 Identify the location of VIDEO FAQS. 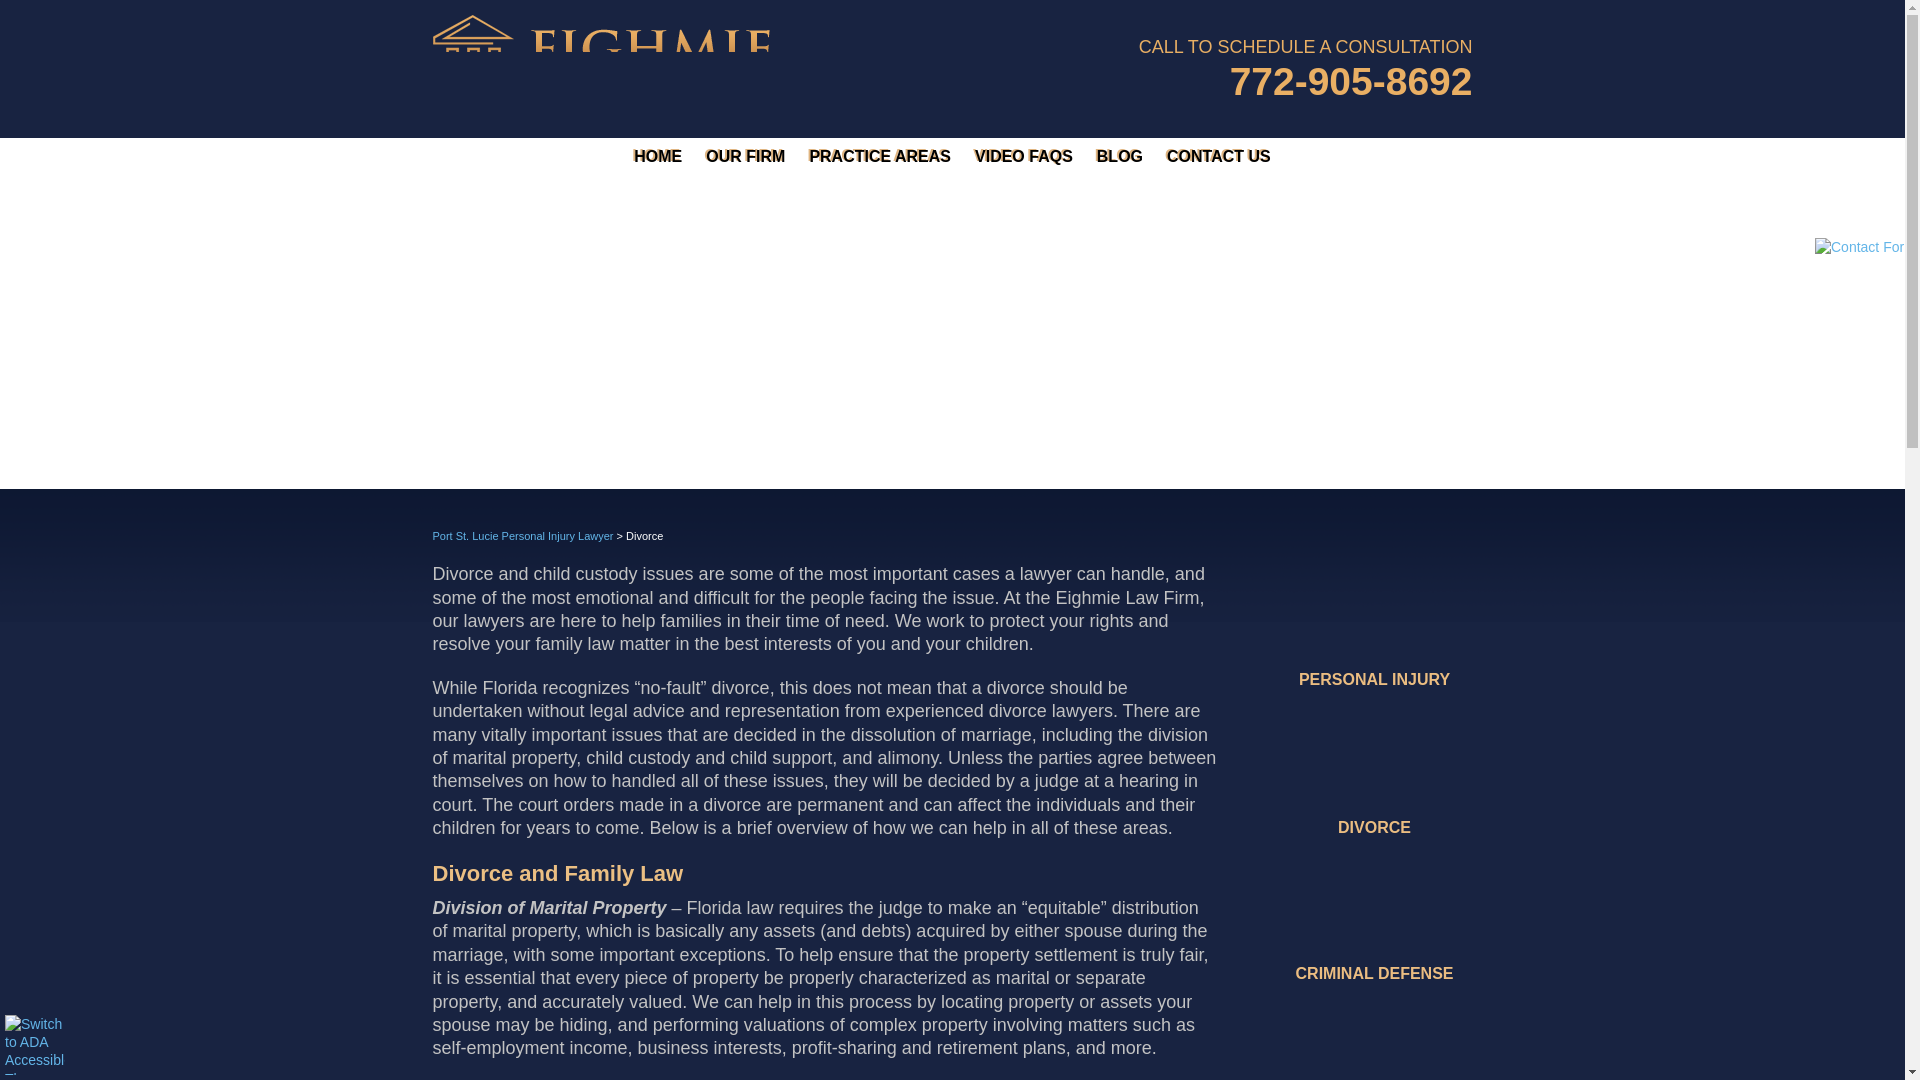
(1024, 157).